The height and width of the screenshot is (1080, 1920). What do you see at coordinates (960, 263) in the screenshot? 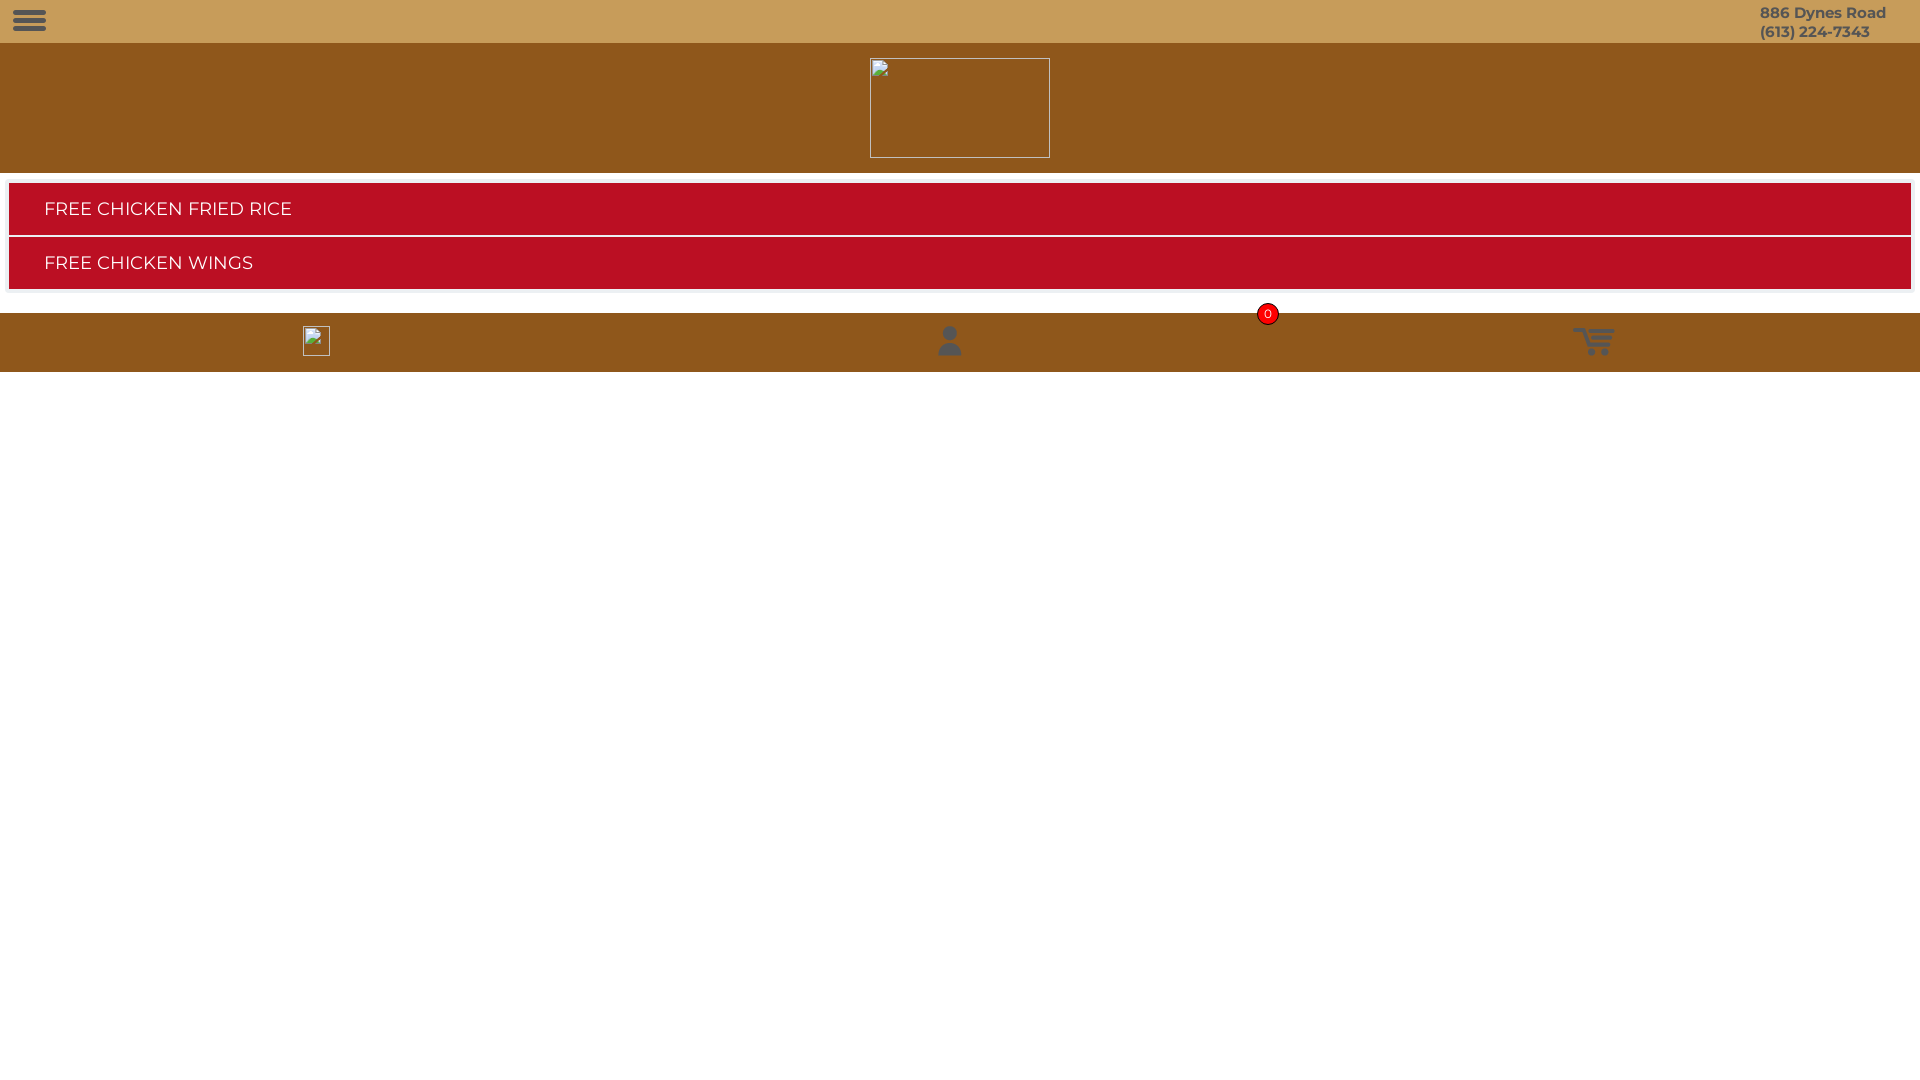
I see `FREE CHICKEN WINGS` at bounding box center [960, 263].